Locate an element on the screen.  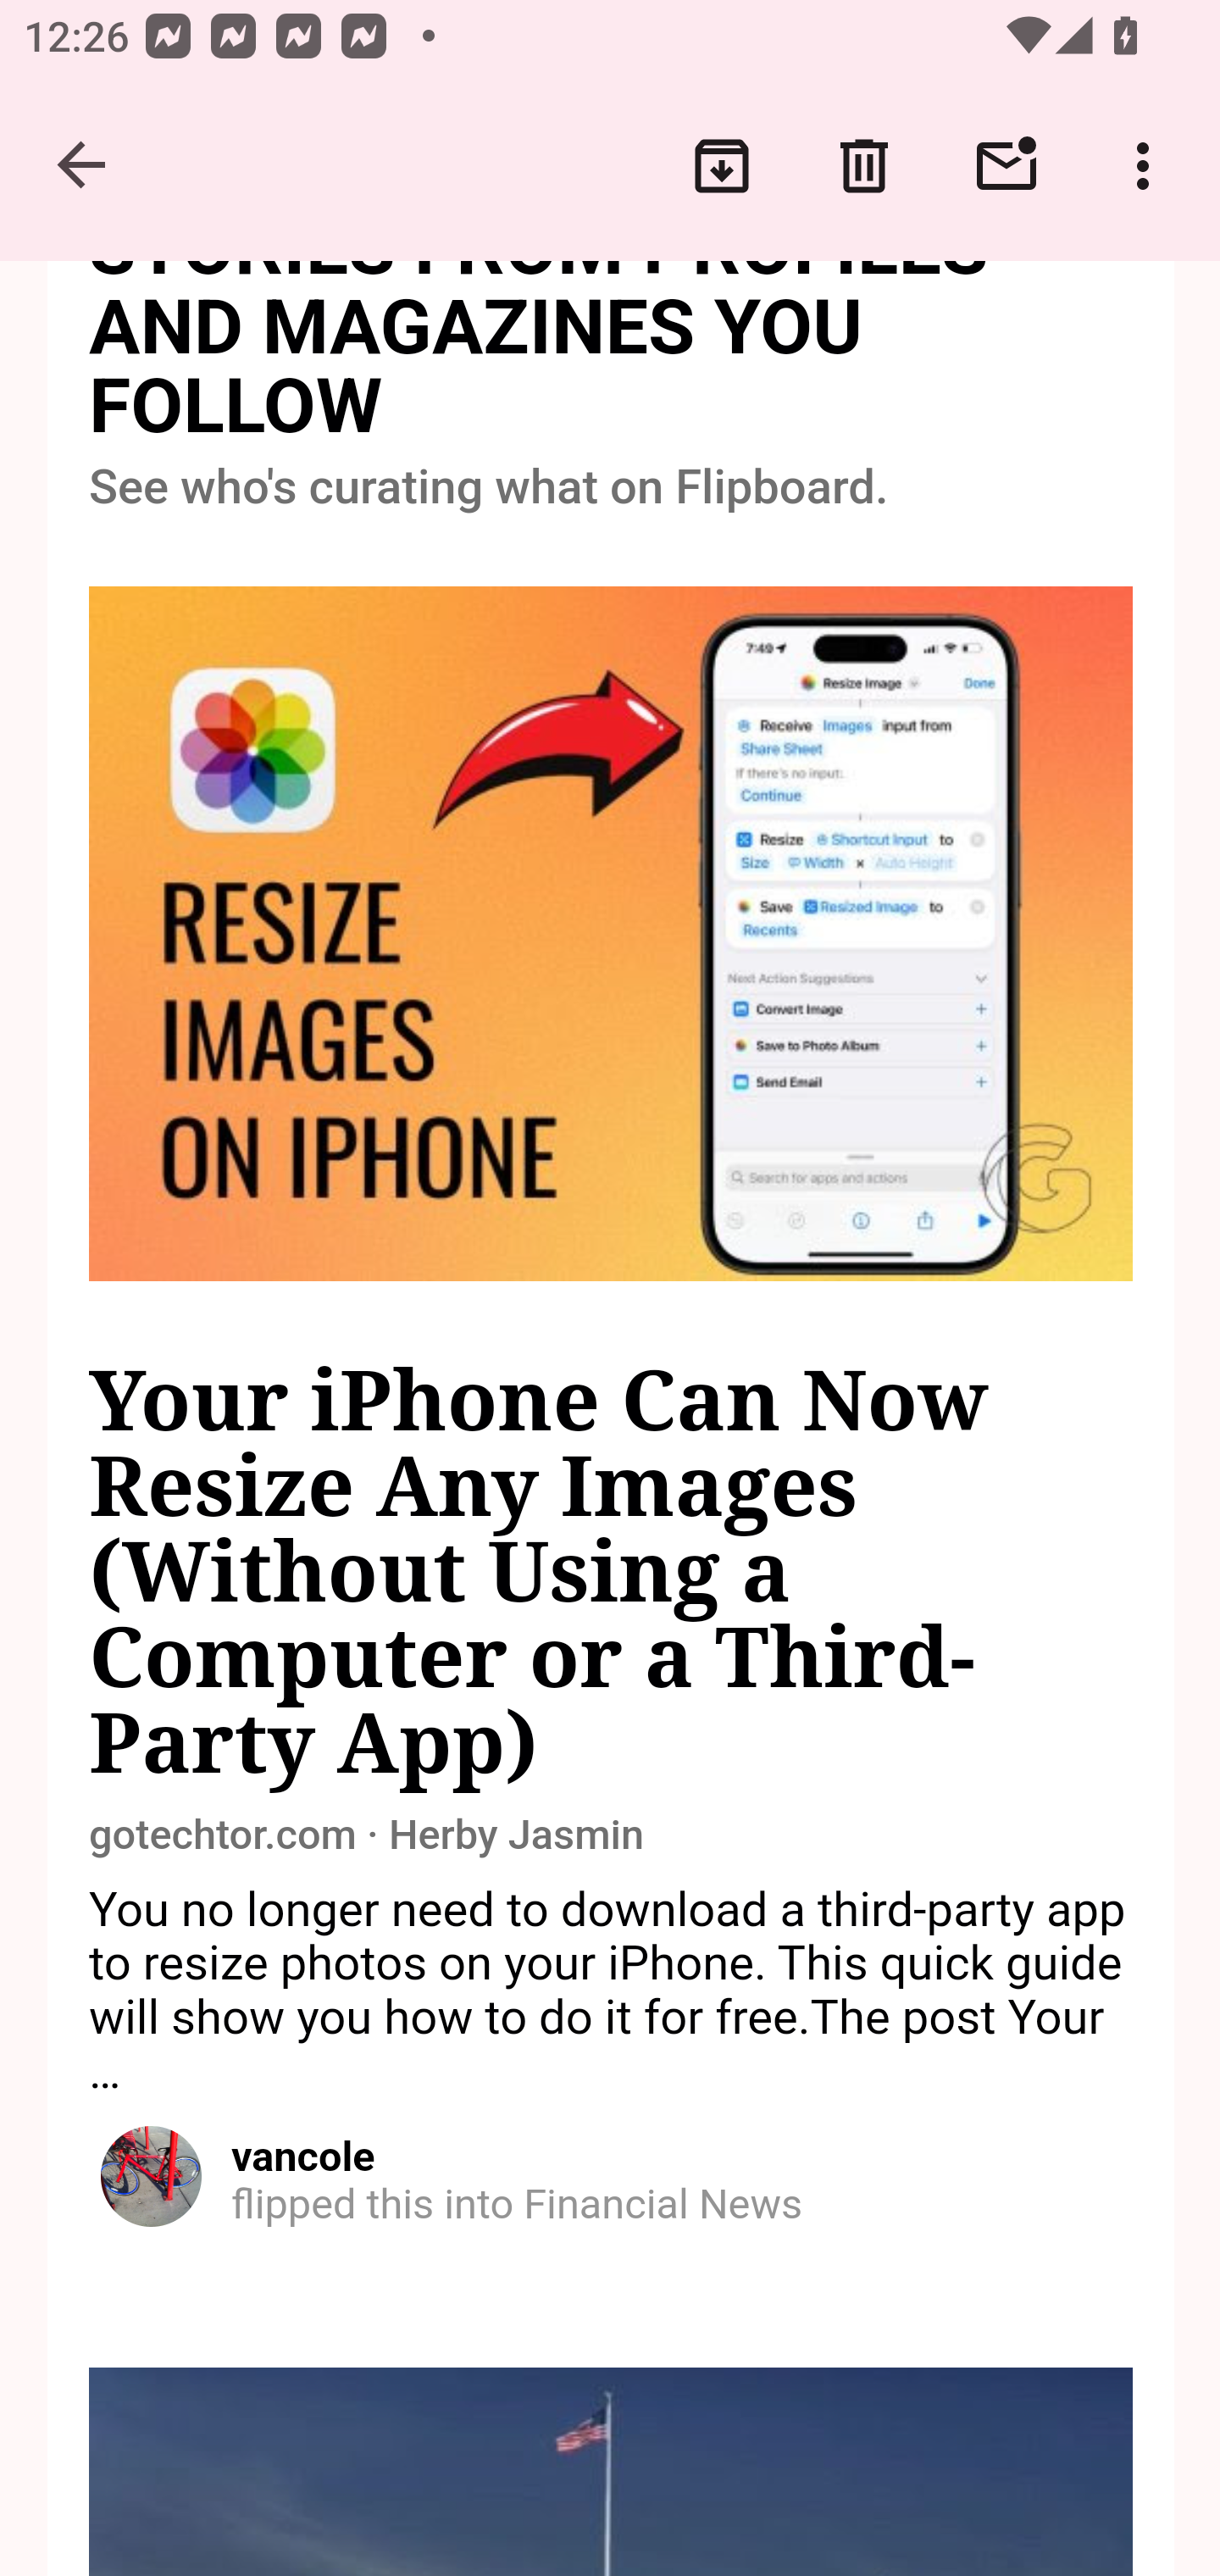
Delete is located at coordinates (864, 166).